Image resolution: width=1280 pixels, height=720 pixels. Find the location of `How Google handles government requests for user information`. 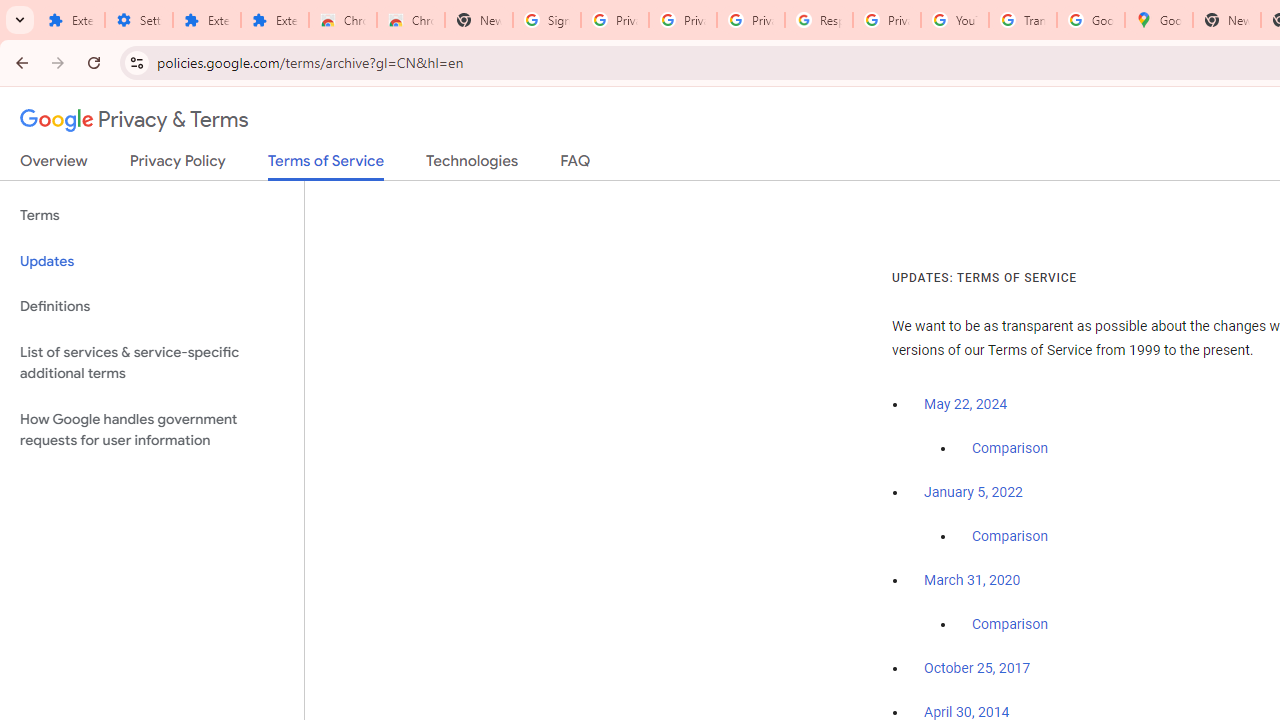

How Google handles government requests for user information is located at coordinates (152, 430).